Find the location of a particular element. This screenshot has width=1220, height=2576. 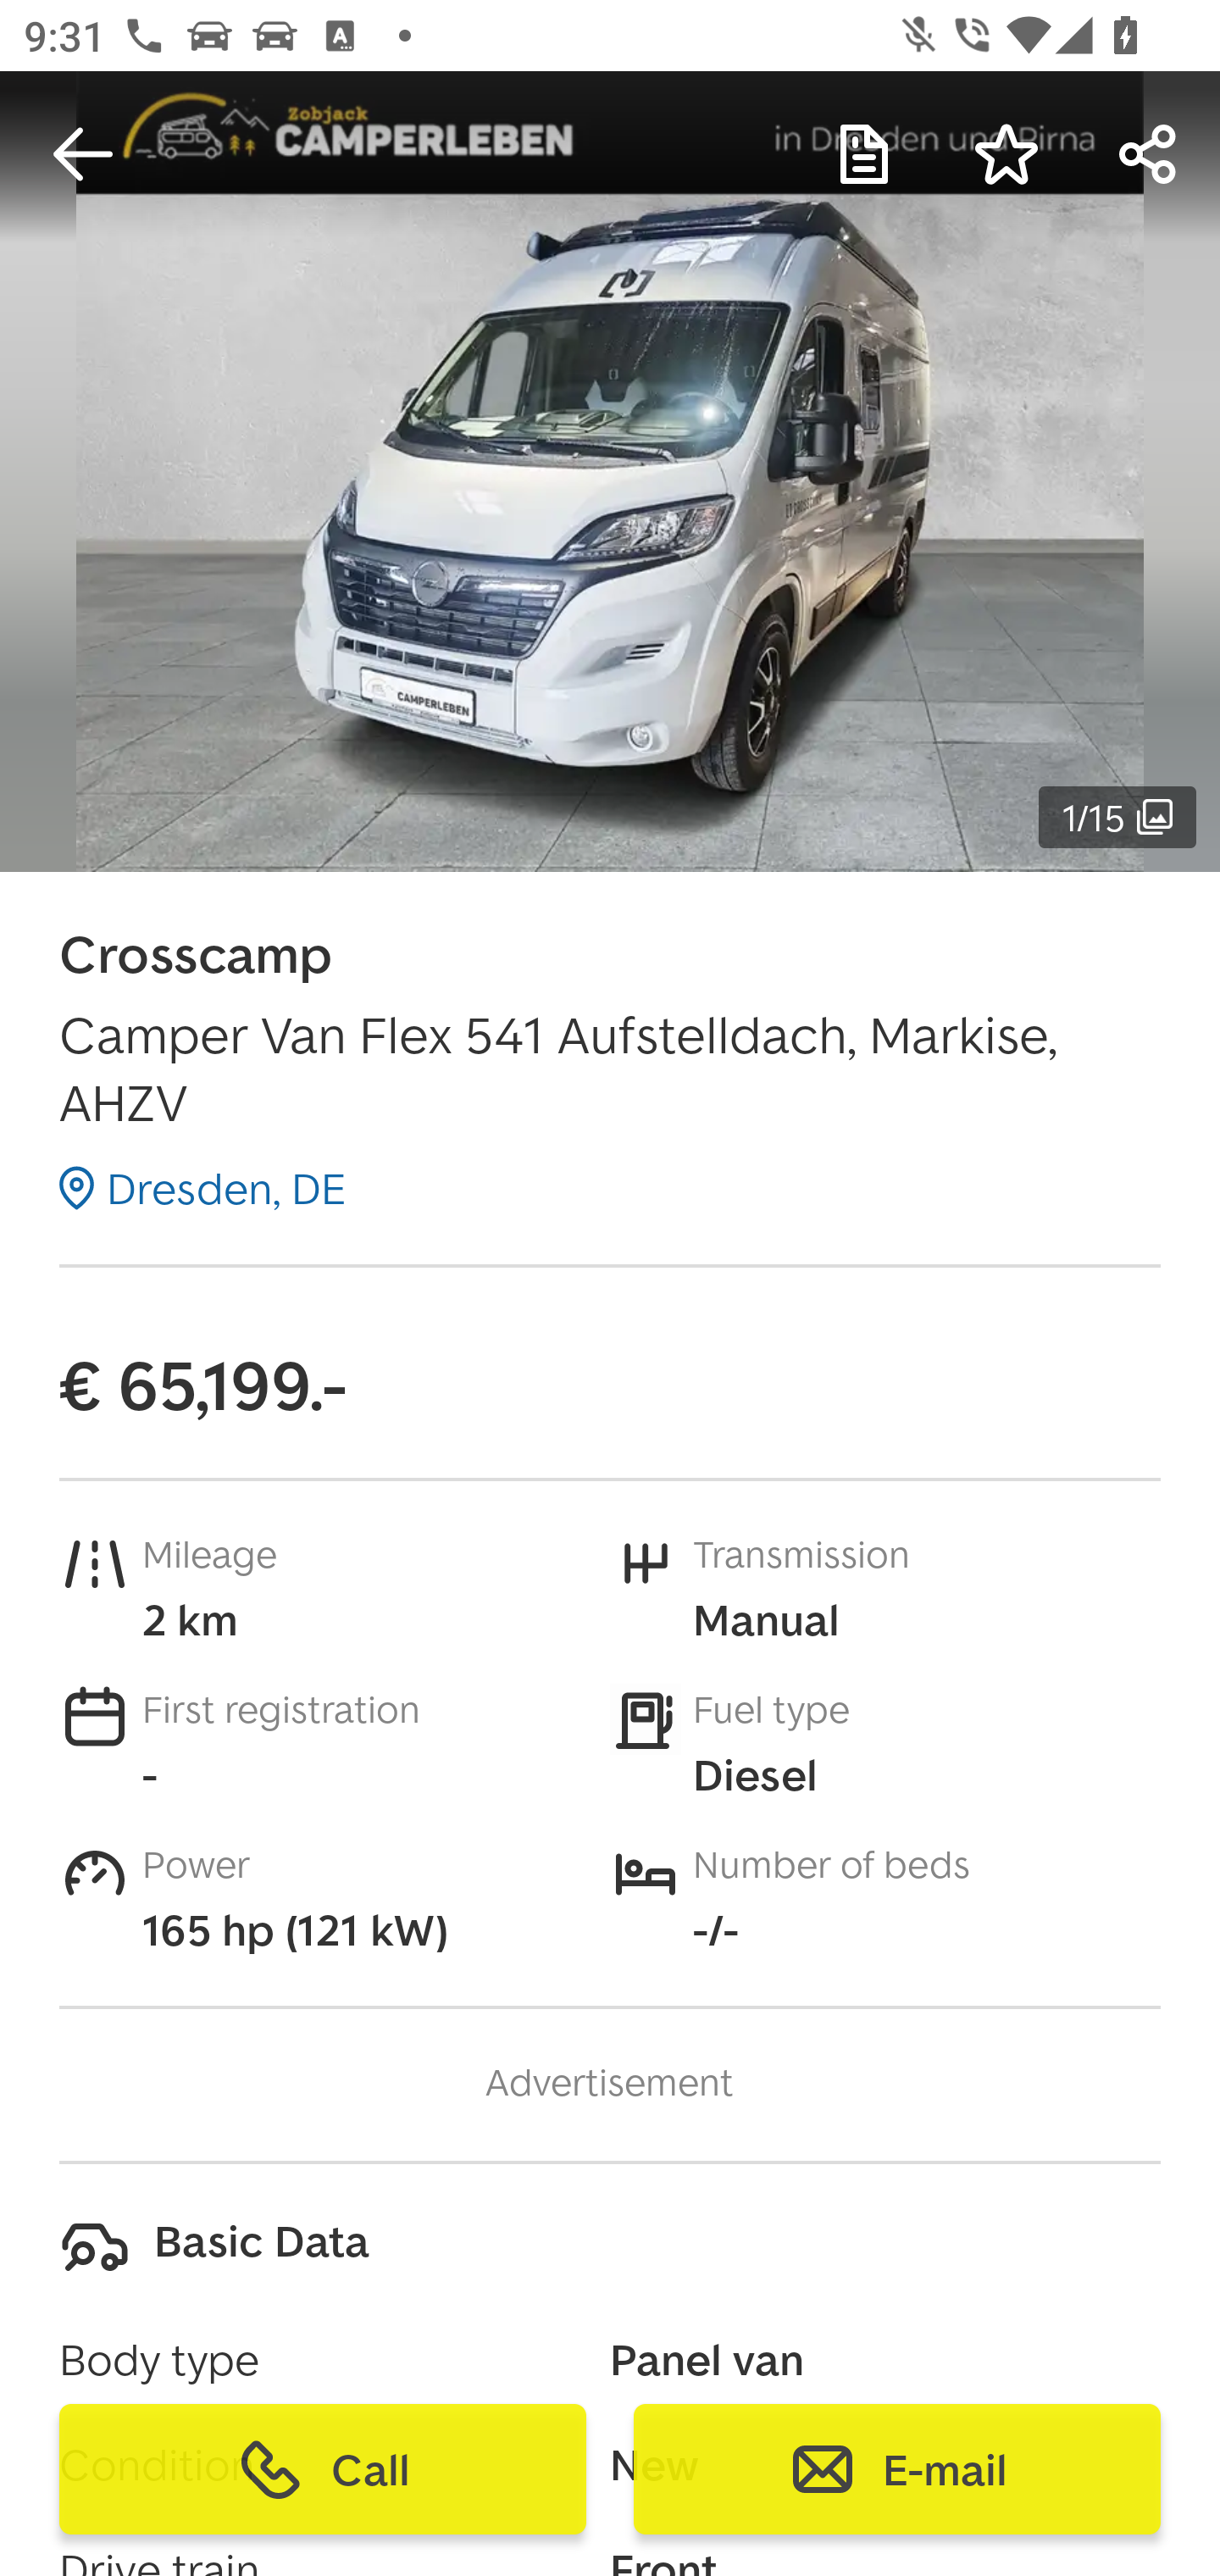

My Notes is located at coordinates (864, 154).